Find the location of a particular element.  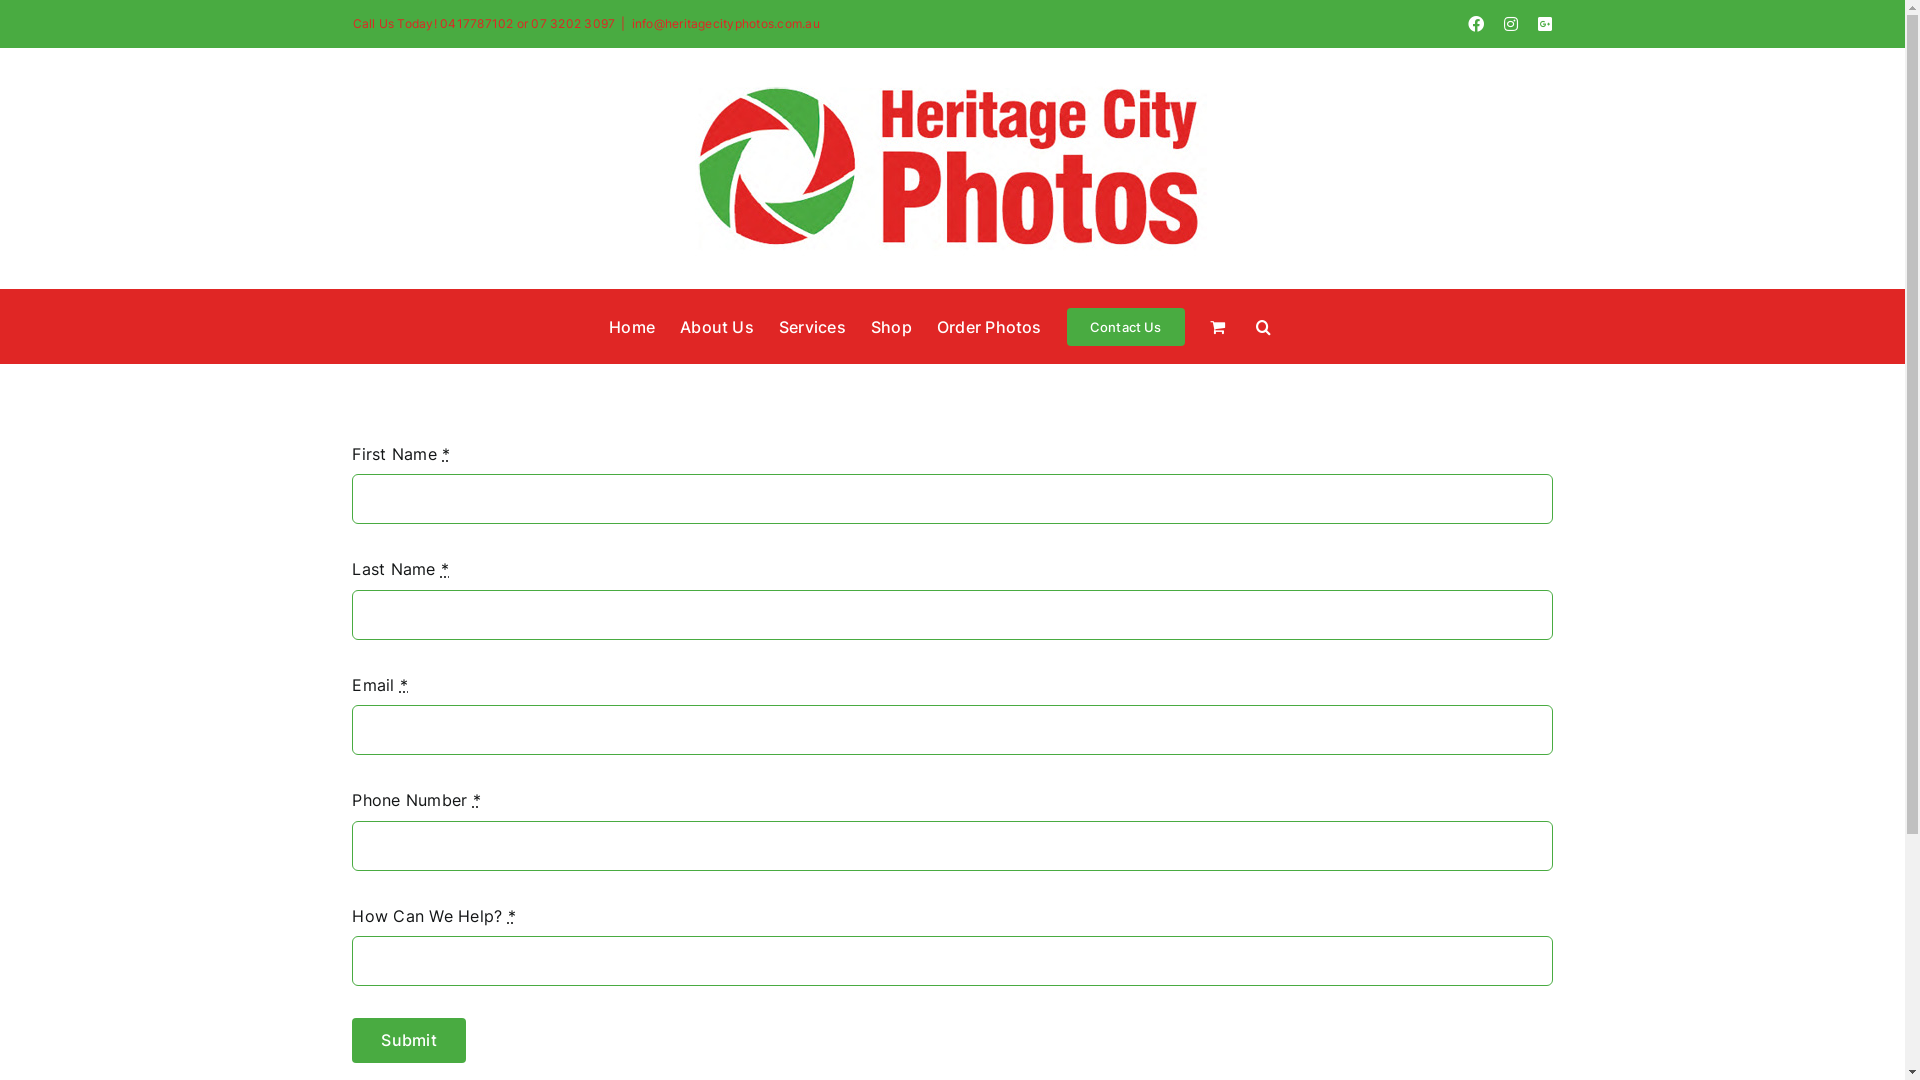

Contact Us is located at coordinates (1126, 326).